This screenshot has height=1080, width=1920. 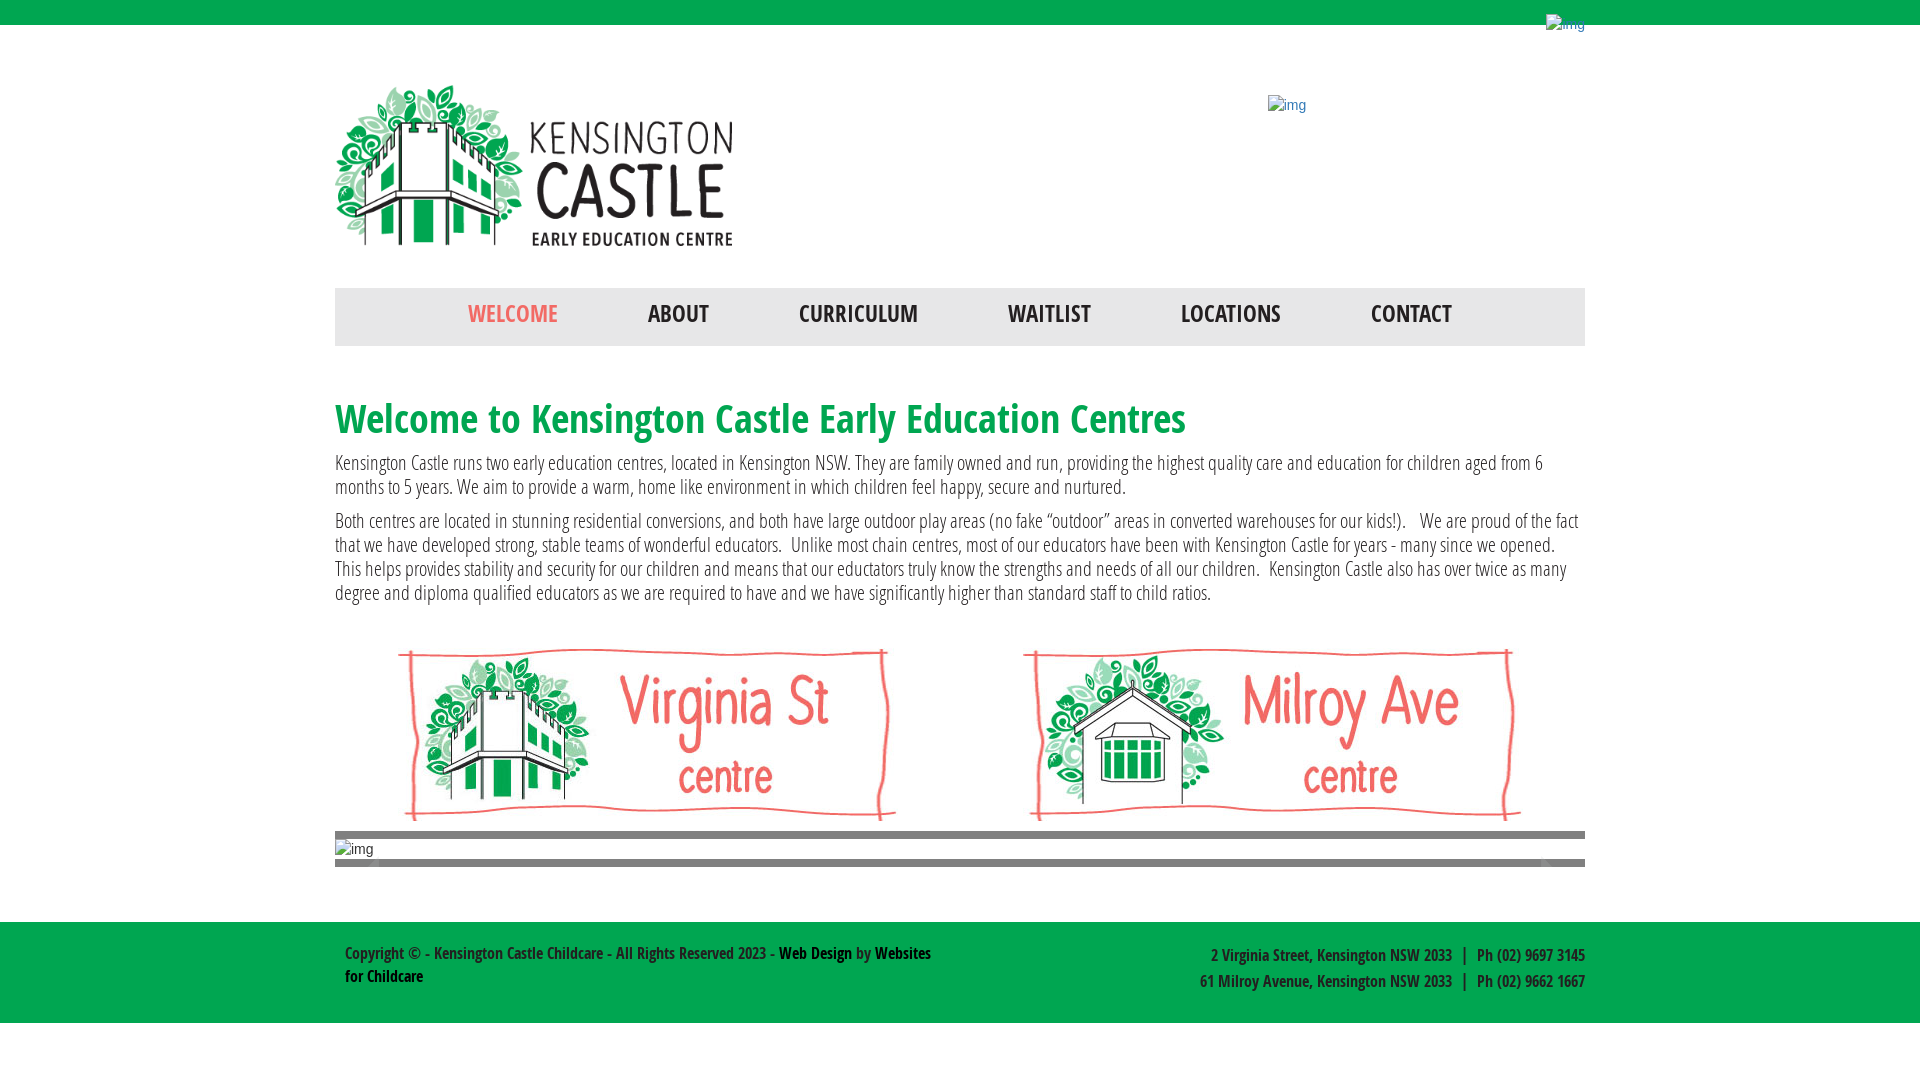 What do you see at coordinates (638, 964) in the screenshot?
I see `Websites for Childcare` at bounding box center [638, 964].